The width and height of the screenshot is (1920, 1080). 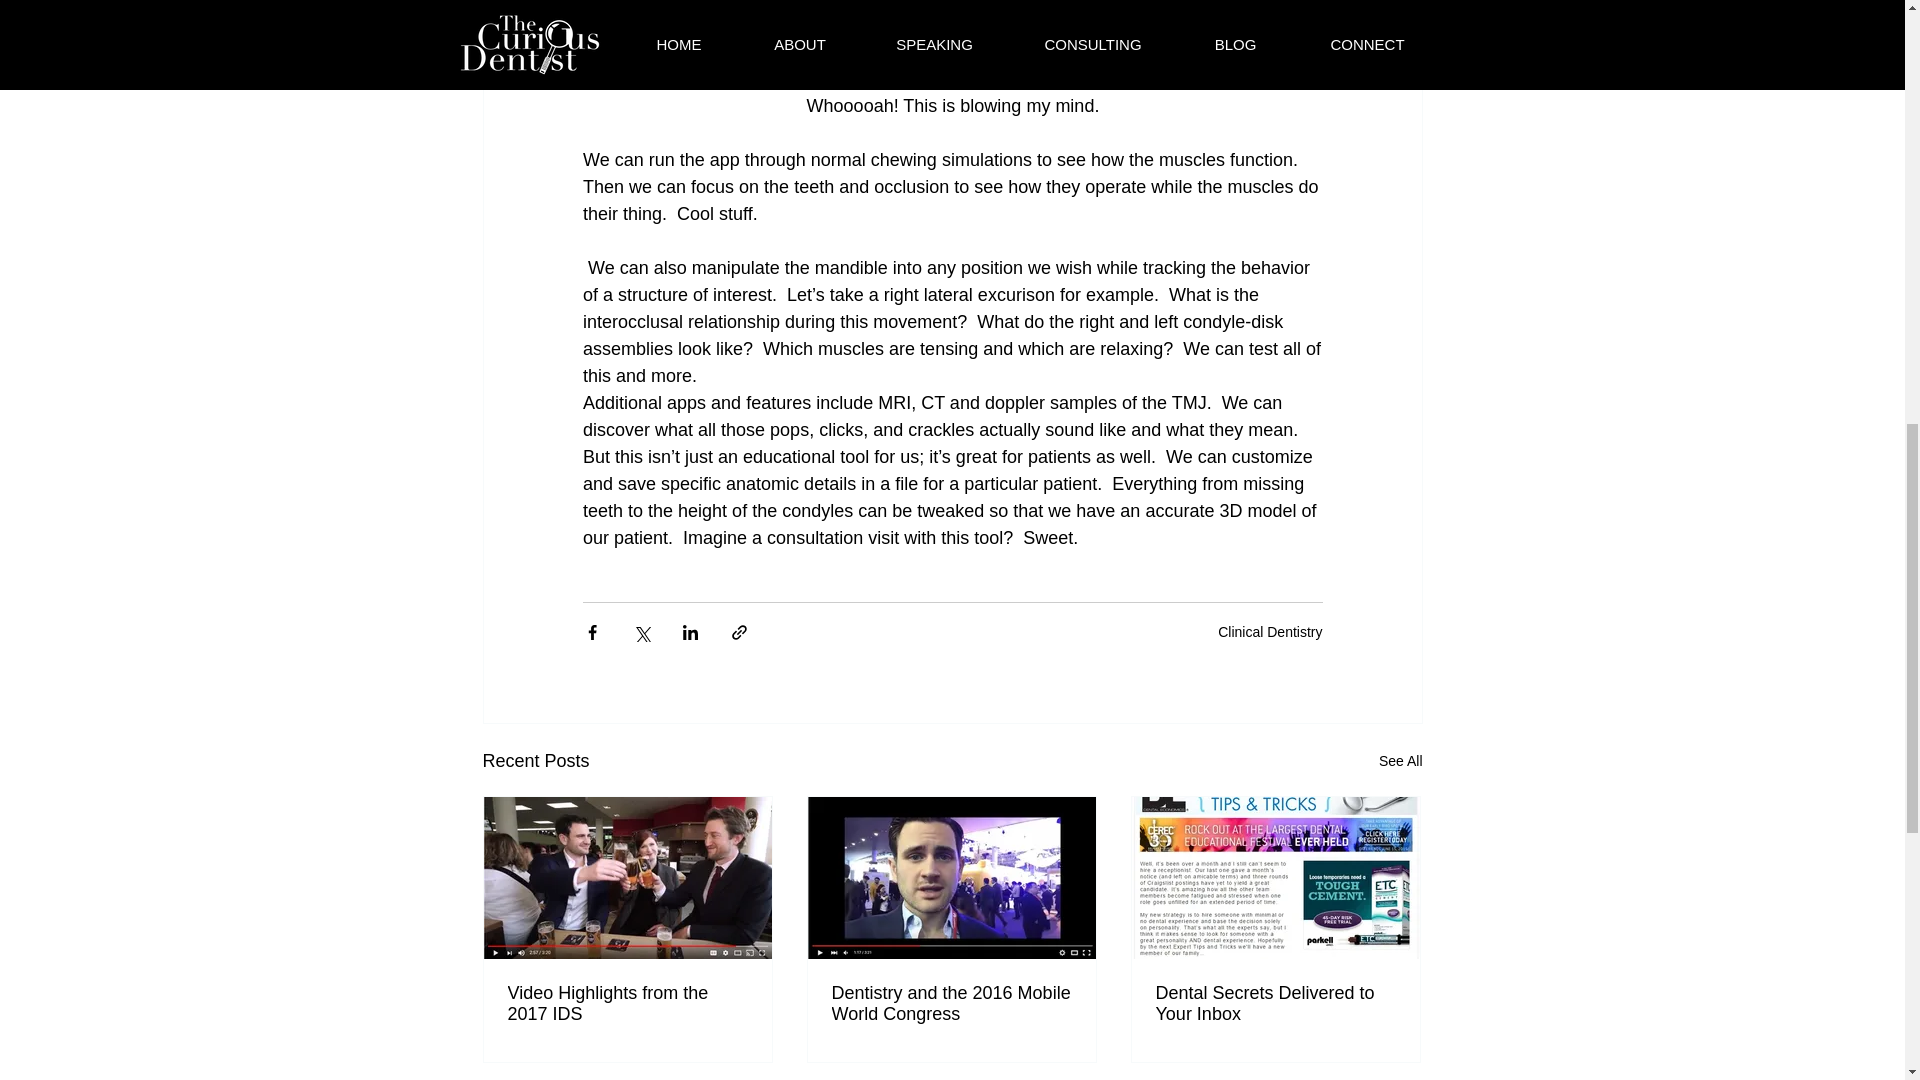 What do you see at coordinates (1400, 760) in the screenshot?
I see `See All` at bounding box center [1400, 760].